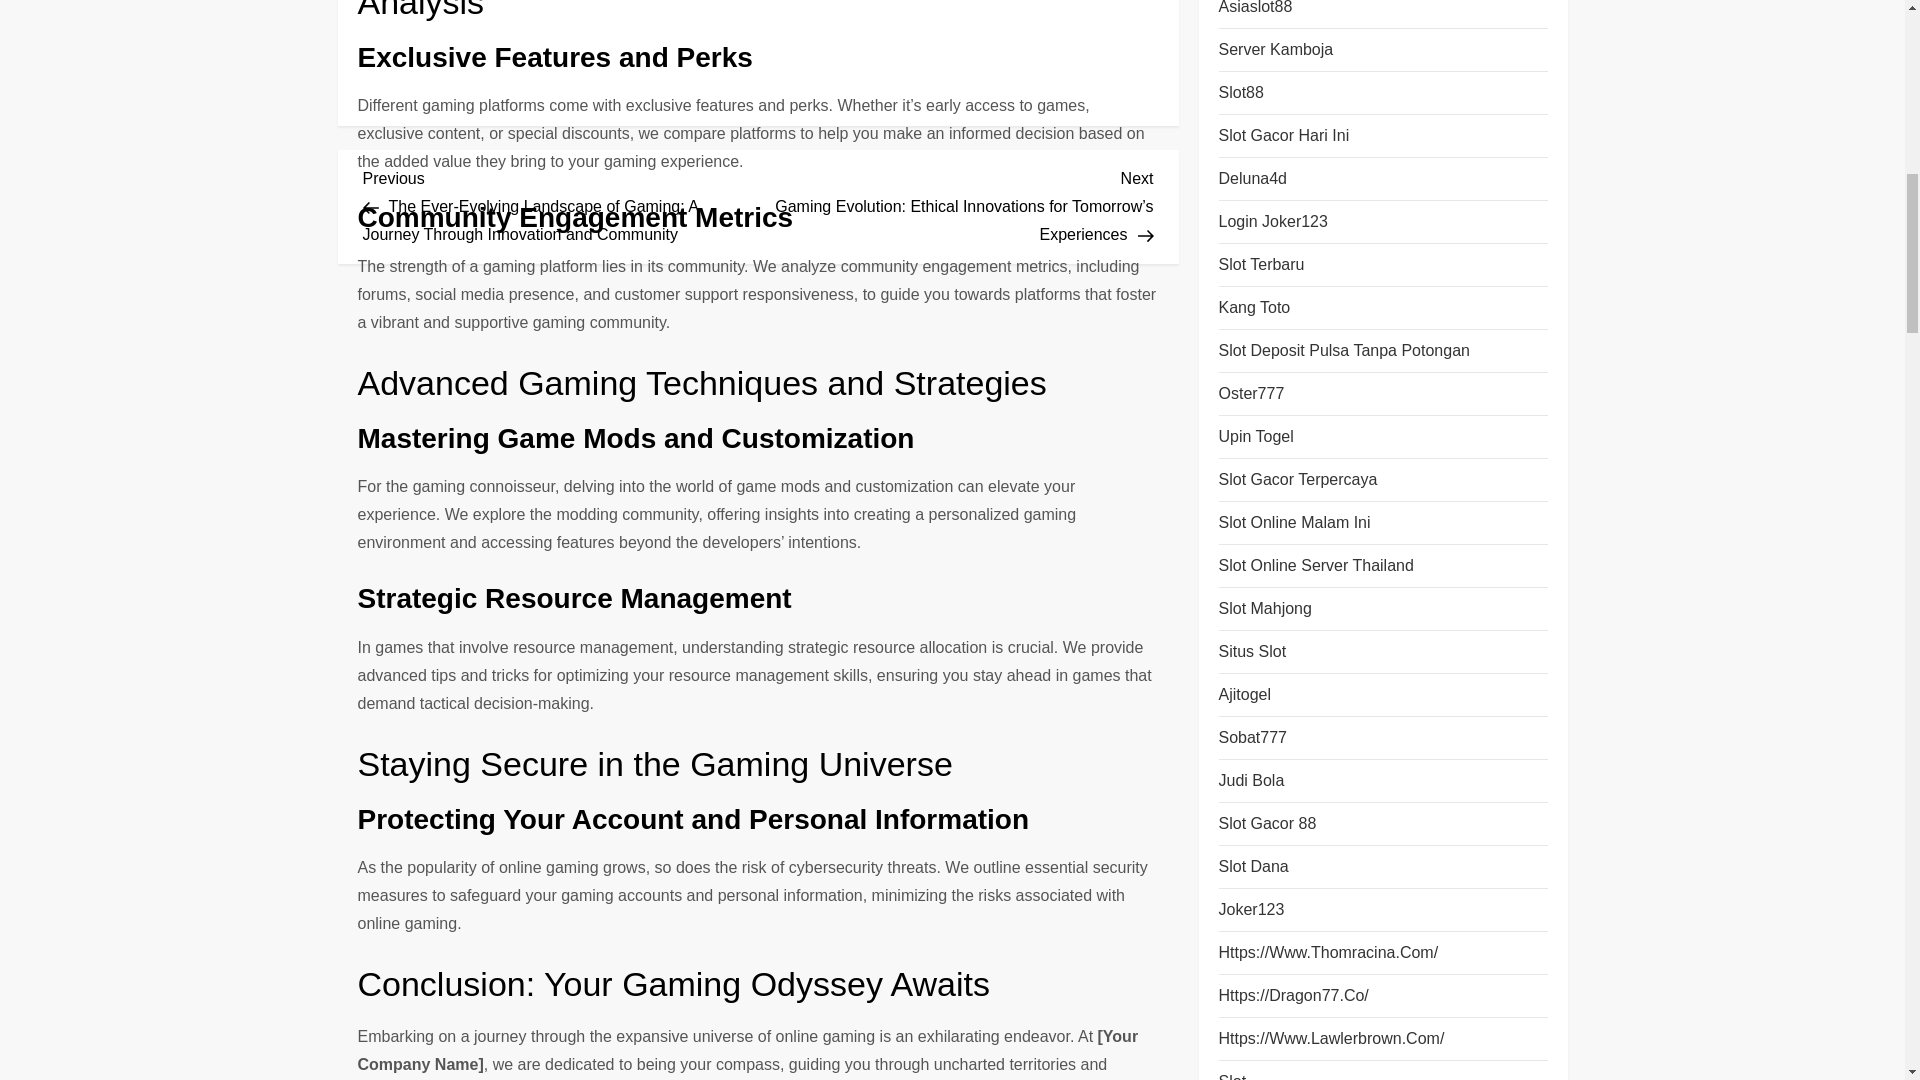 This screenshot has height=1080, width=1920. I want to click on Deluna4d, so click(1252, 179).